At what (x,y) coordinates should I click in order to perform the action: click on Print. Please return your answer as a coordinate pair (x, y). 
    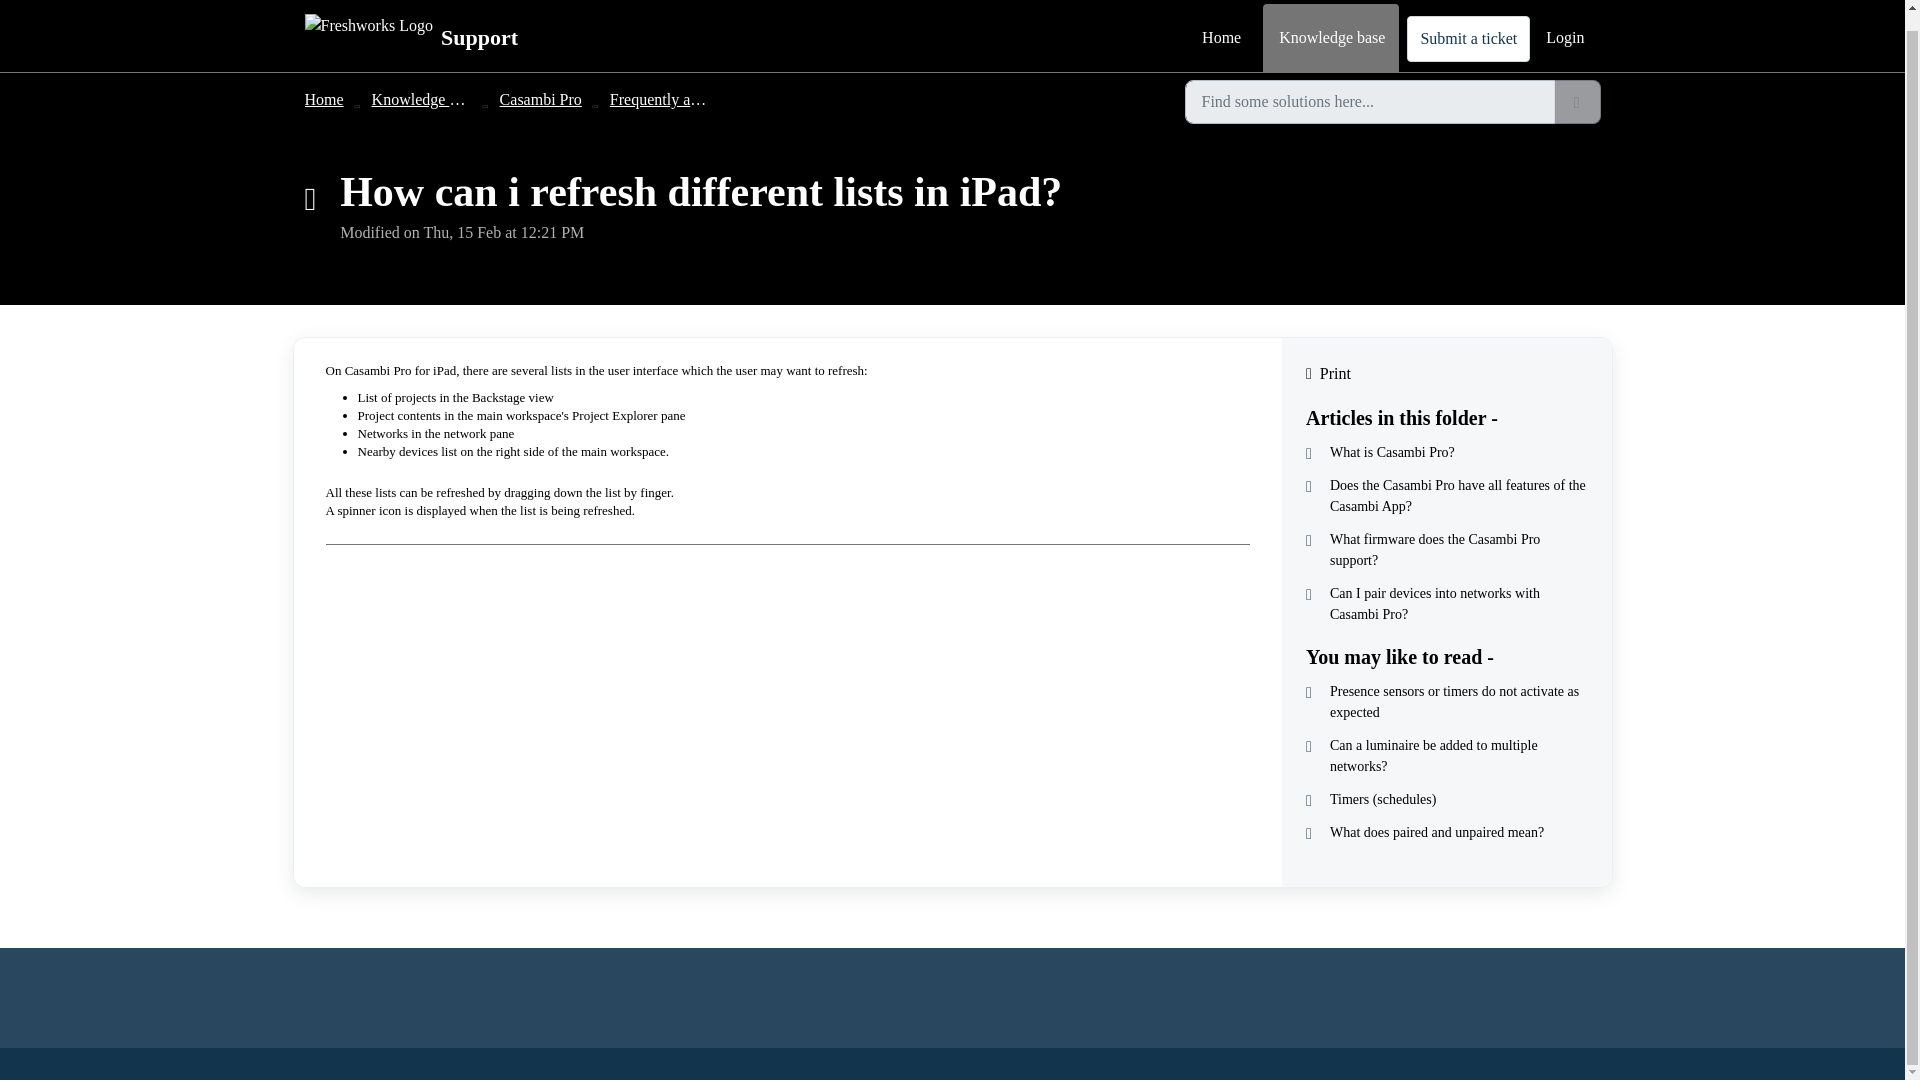
    Looking at the image, I should click on (1446, 373).